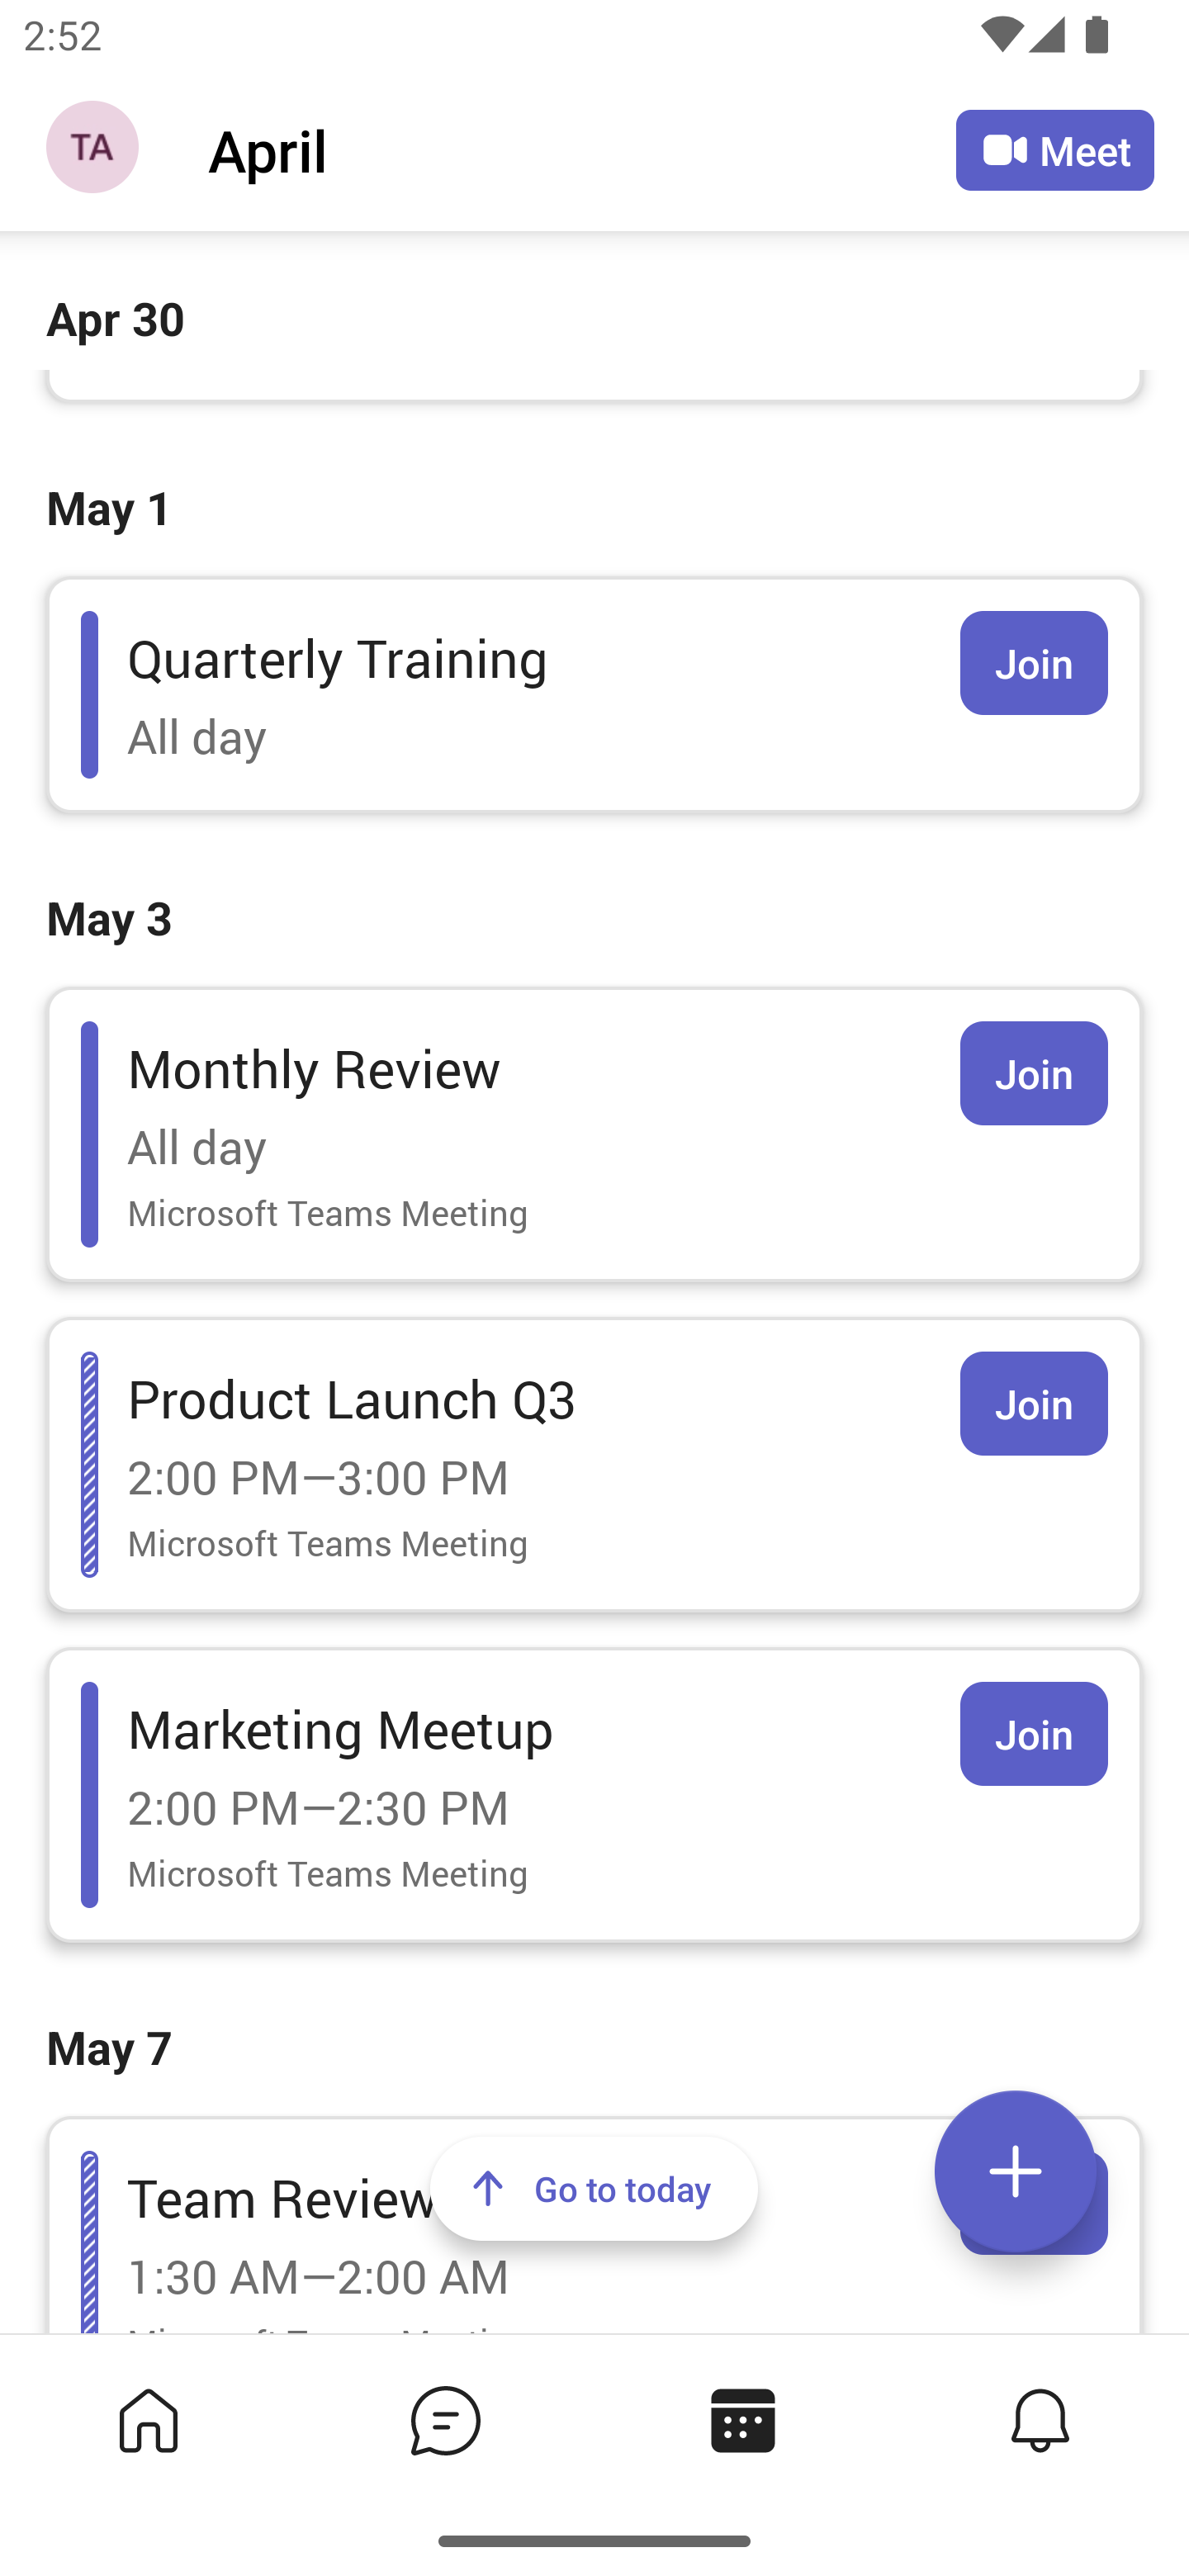  What do you see at coordinates (1034, 1073) in the screenshot?
I see `Join` at bounding box center [1034, 1073].